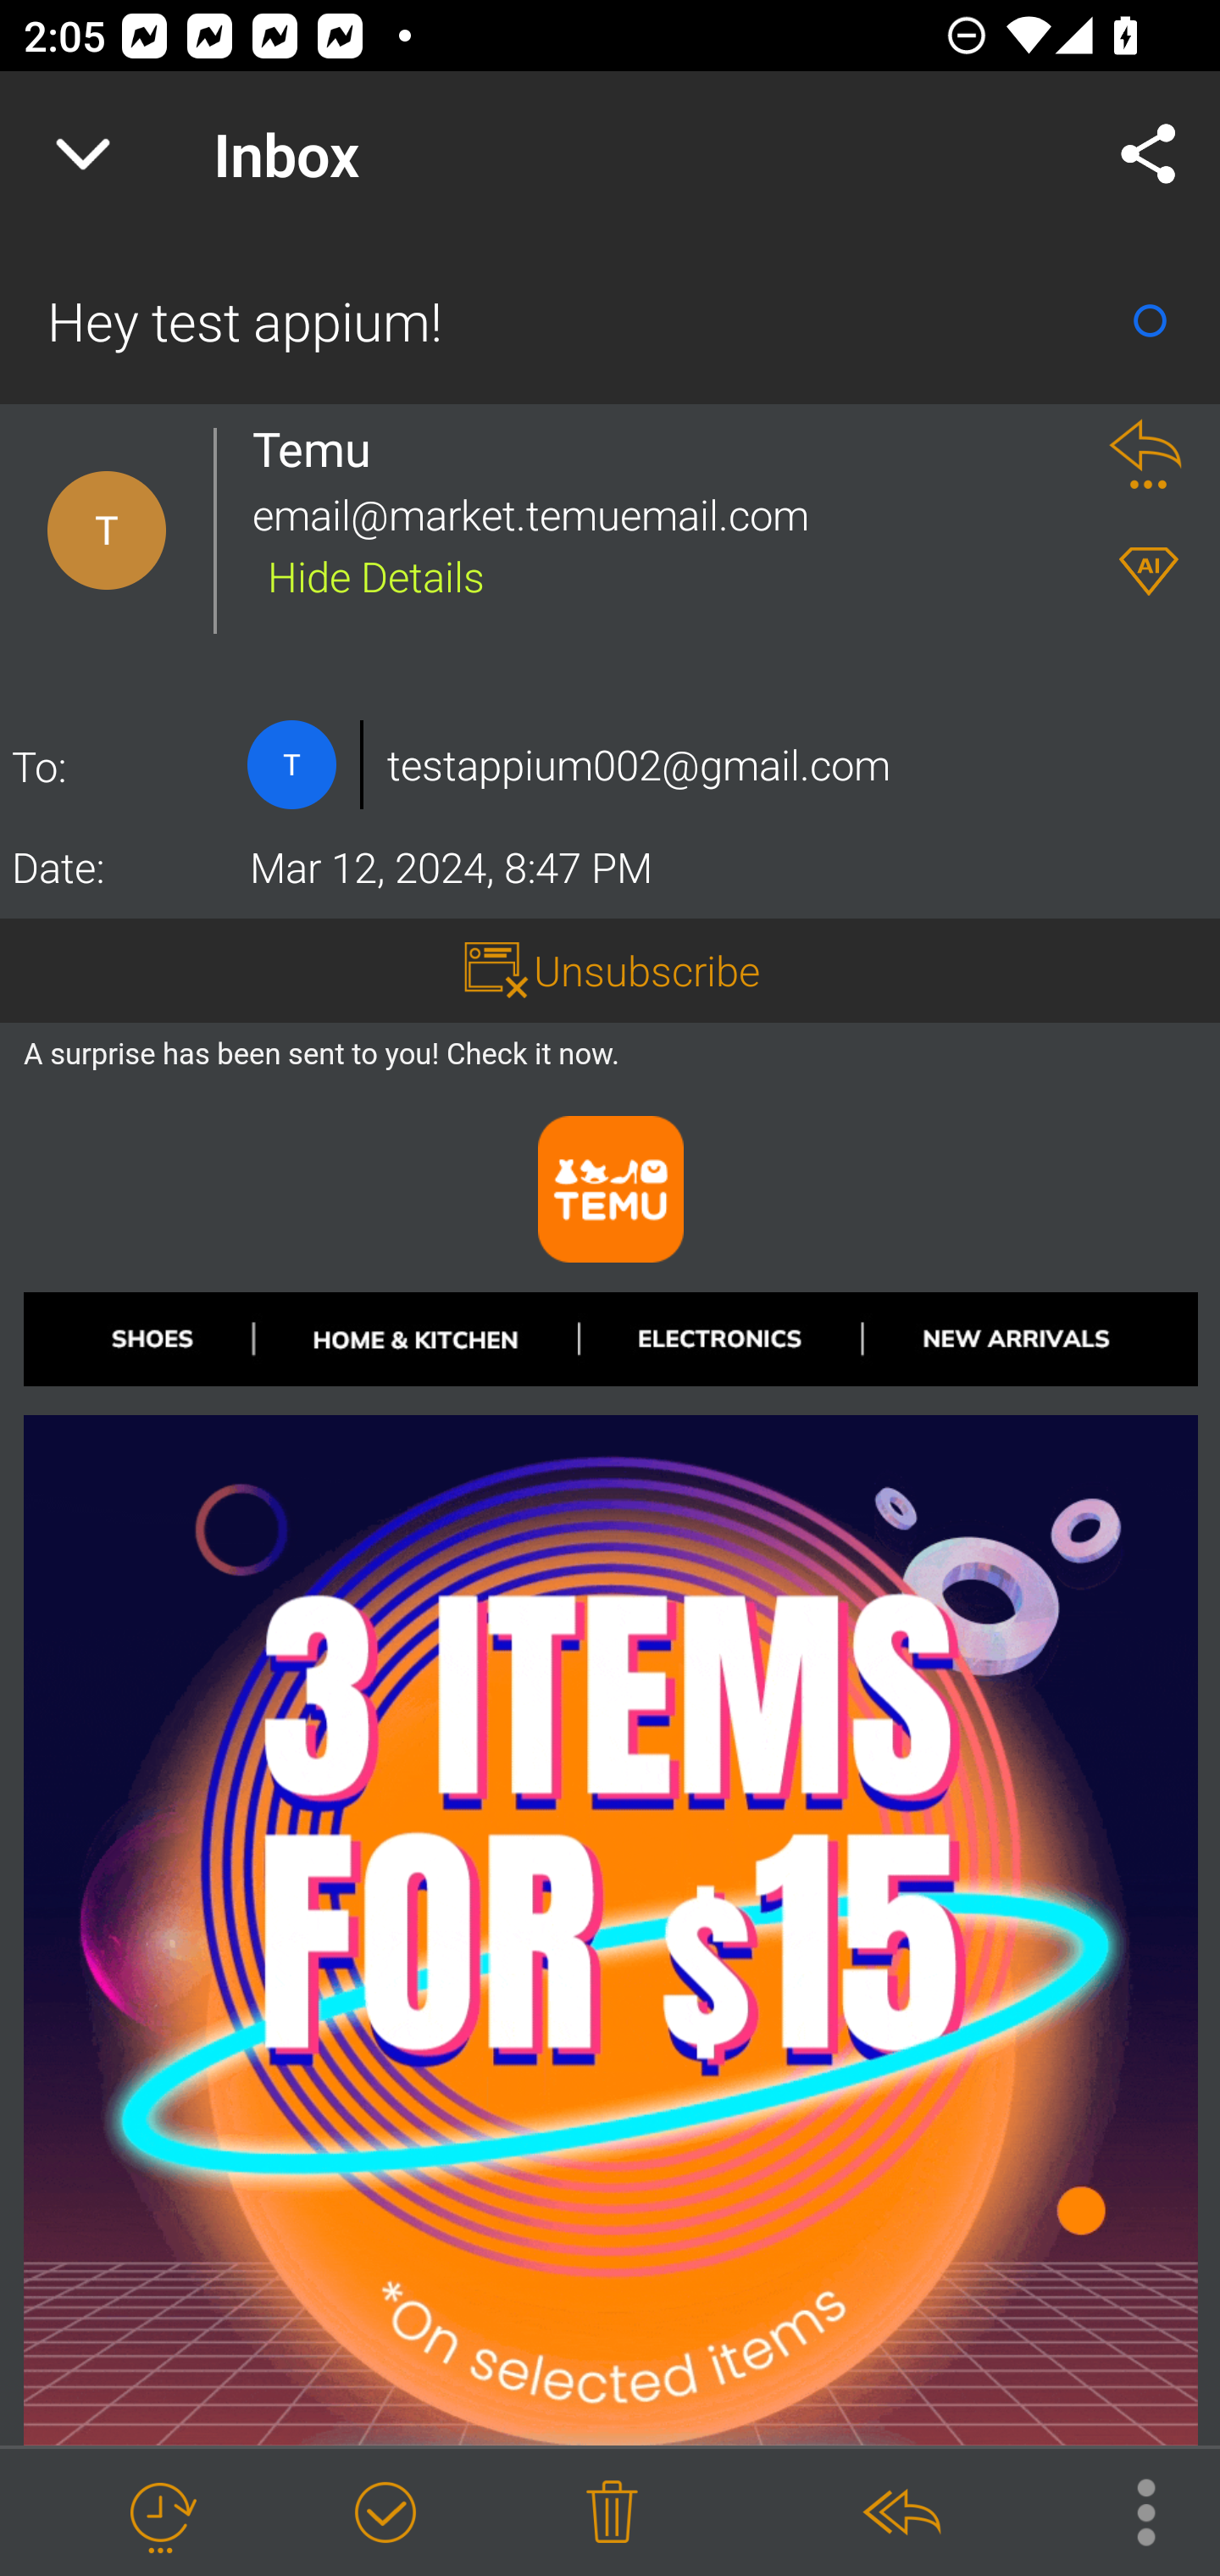  I want to click on Mark as Done, so click(385, 2513).